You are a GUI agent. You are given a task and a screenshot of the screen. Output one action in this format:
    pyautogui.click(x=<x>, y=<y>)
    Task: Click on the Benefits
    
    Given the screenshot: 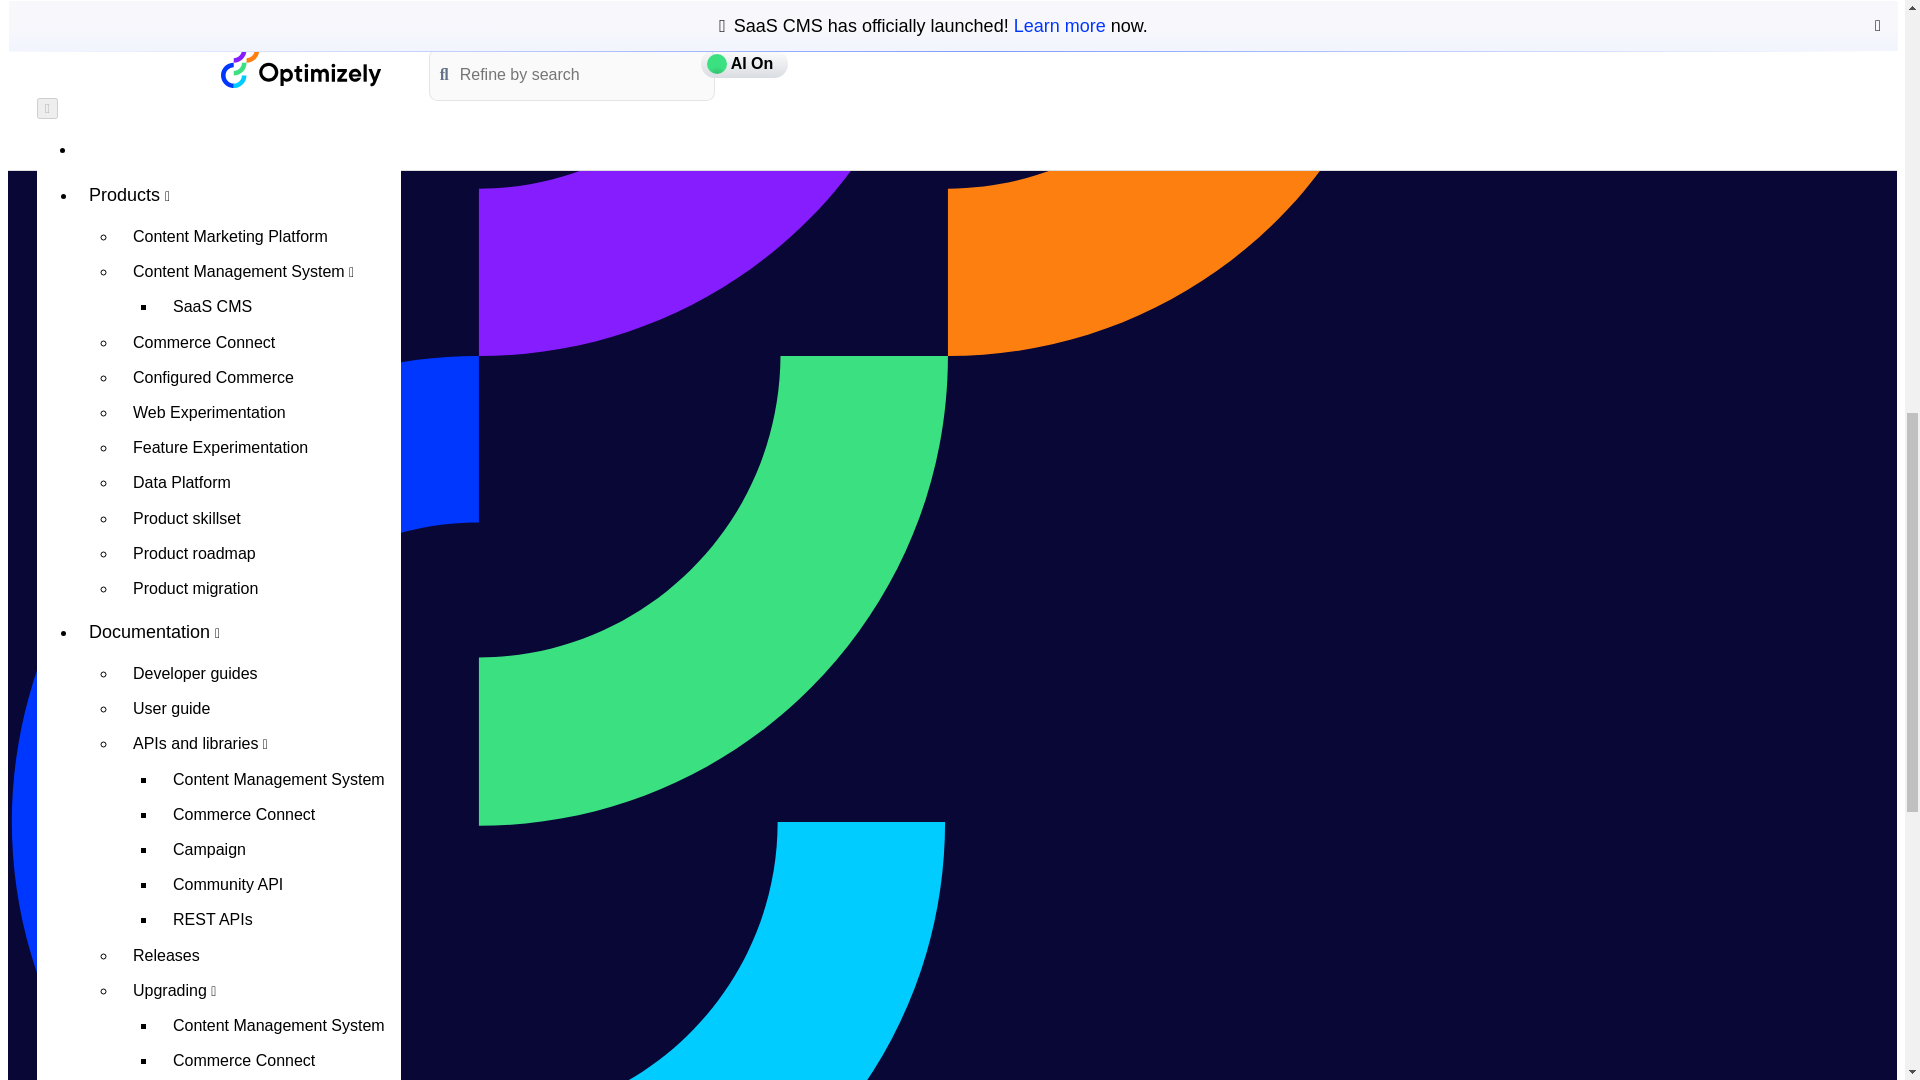 What is the action you would take?
    pyautogui.click(x=259, y=251)
    